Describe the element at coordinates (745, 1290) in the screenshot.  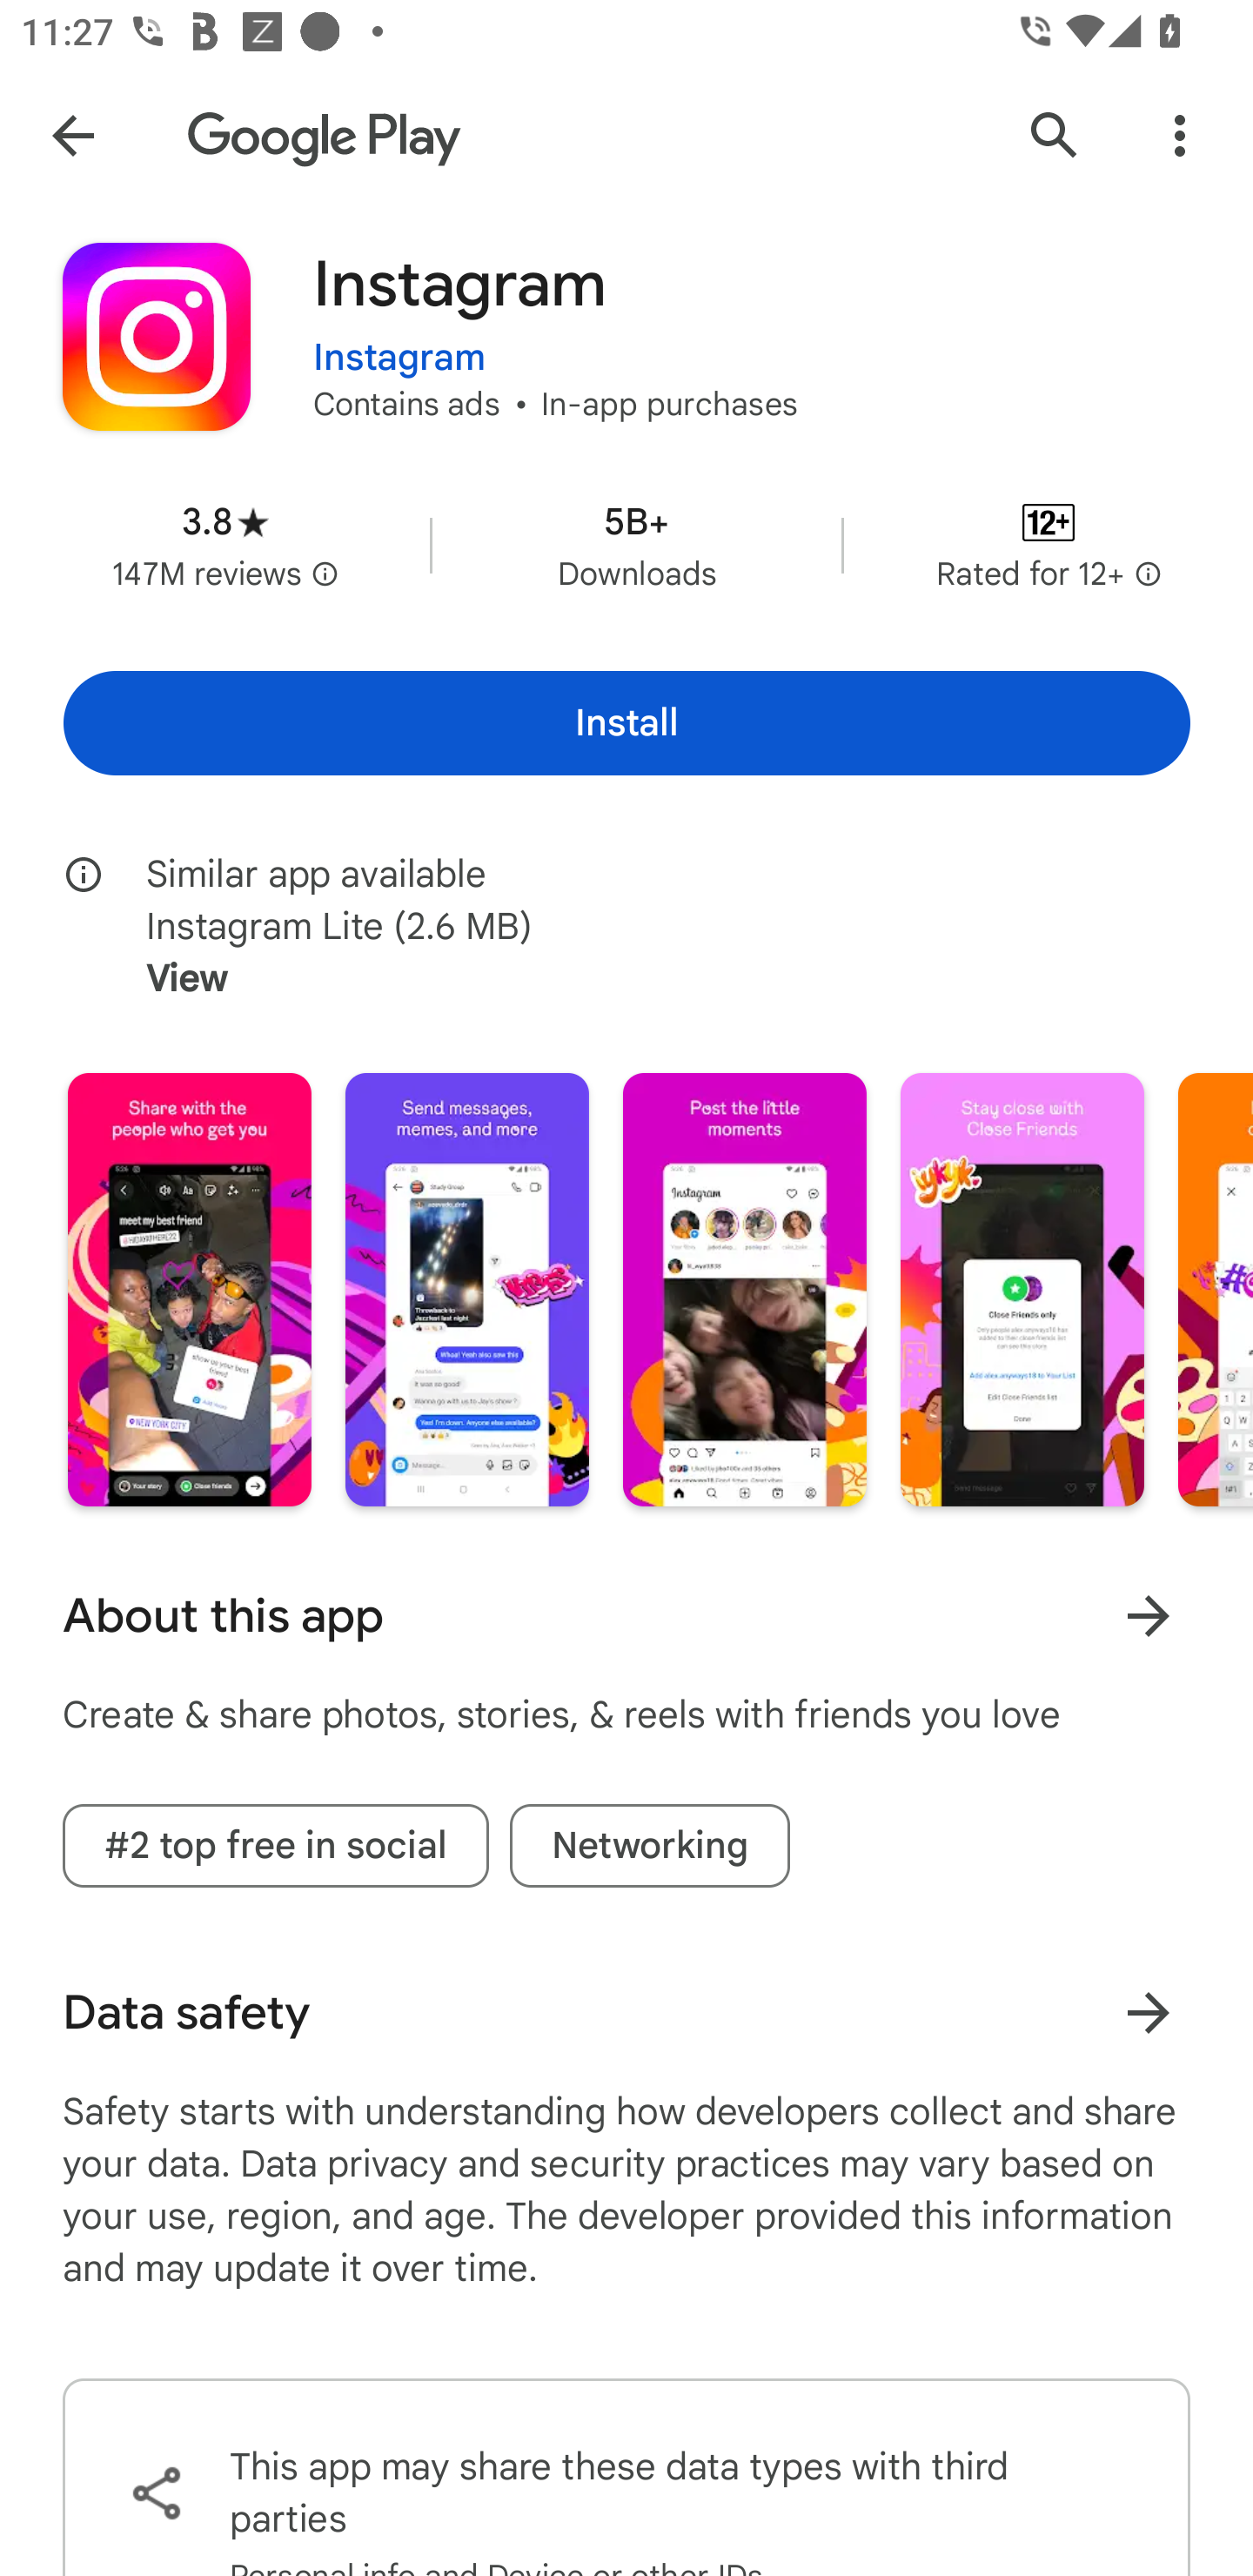
I see `Screenshot "3" of "6"` at that location.